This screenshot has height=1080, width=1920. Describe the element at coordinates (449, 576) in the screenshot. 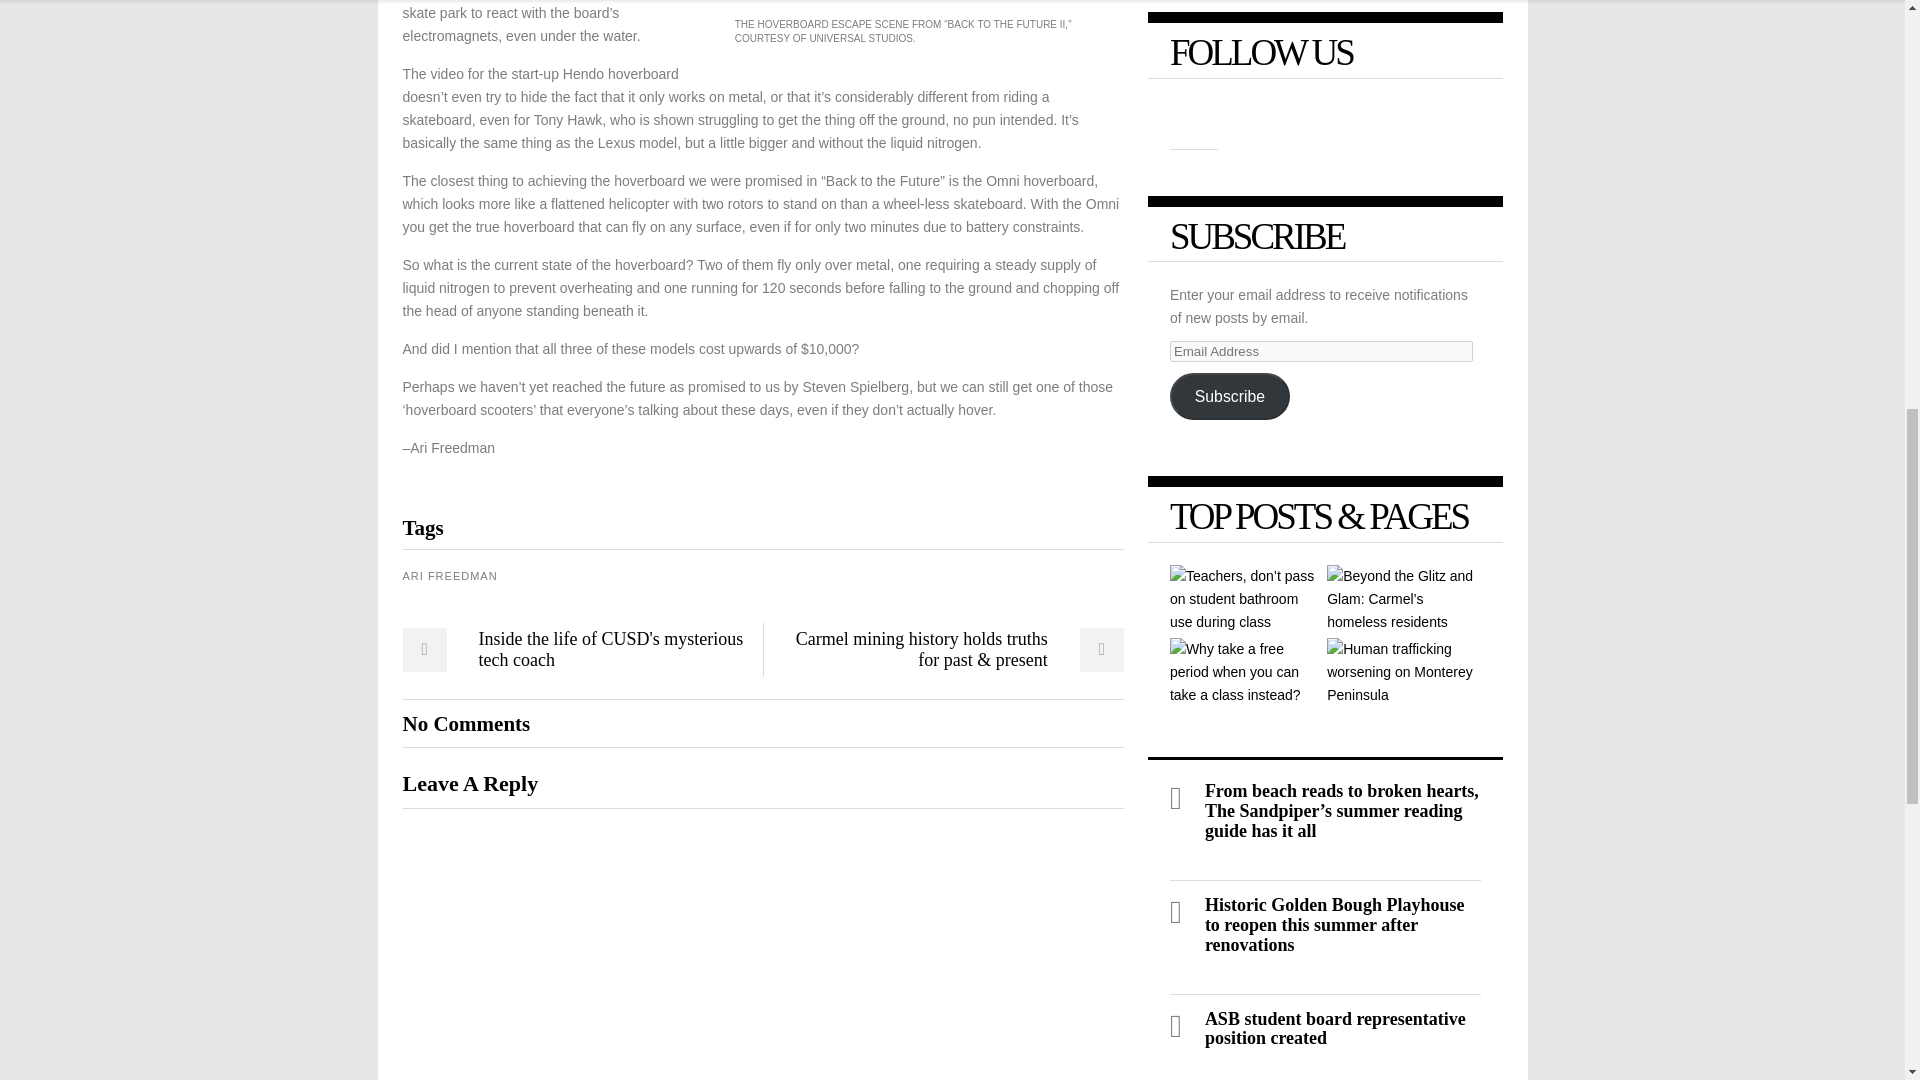

I see `ARI FREEDMAN` at that location.